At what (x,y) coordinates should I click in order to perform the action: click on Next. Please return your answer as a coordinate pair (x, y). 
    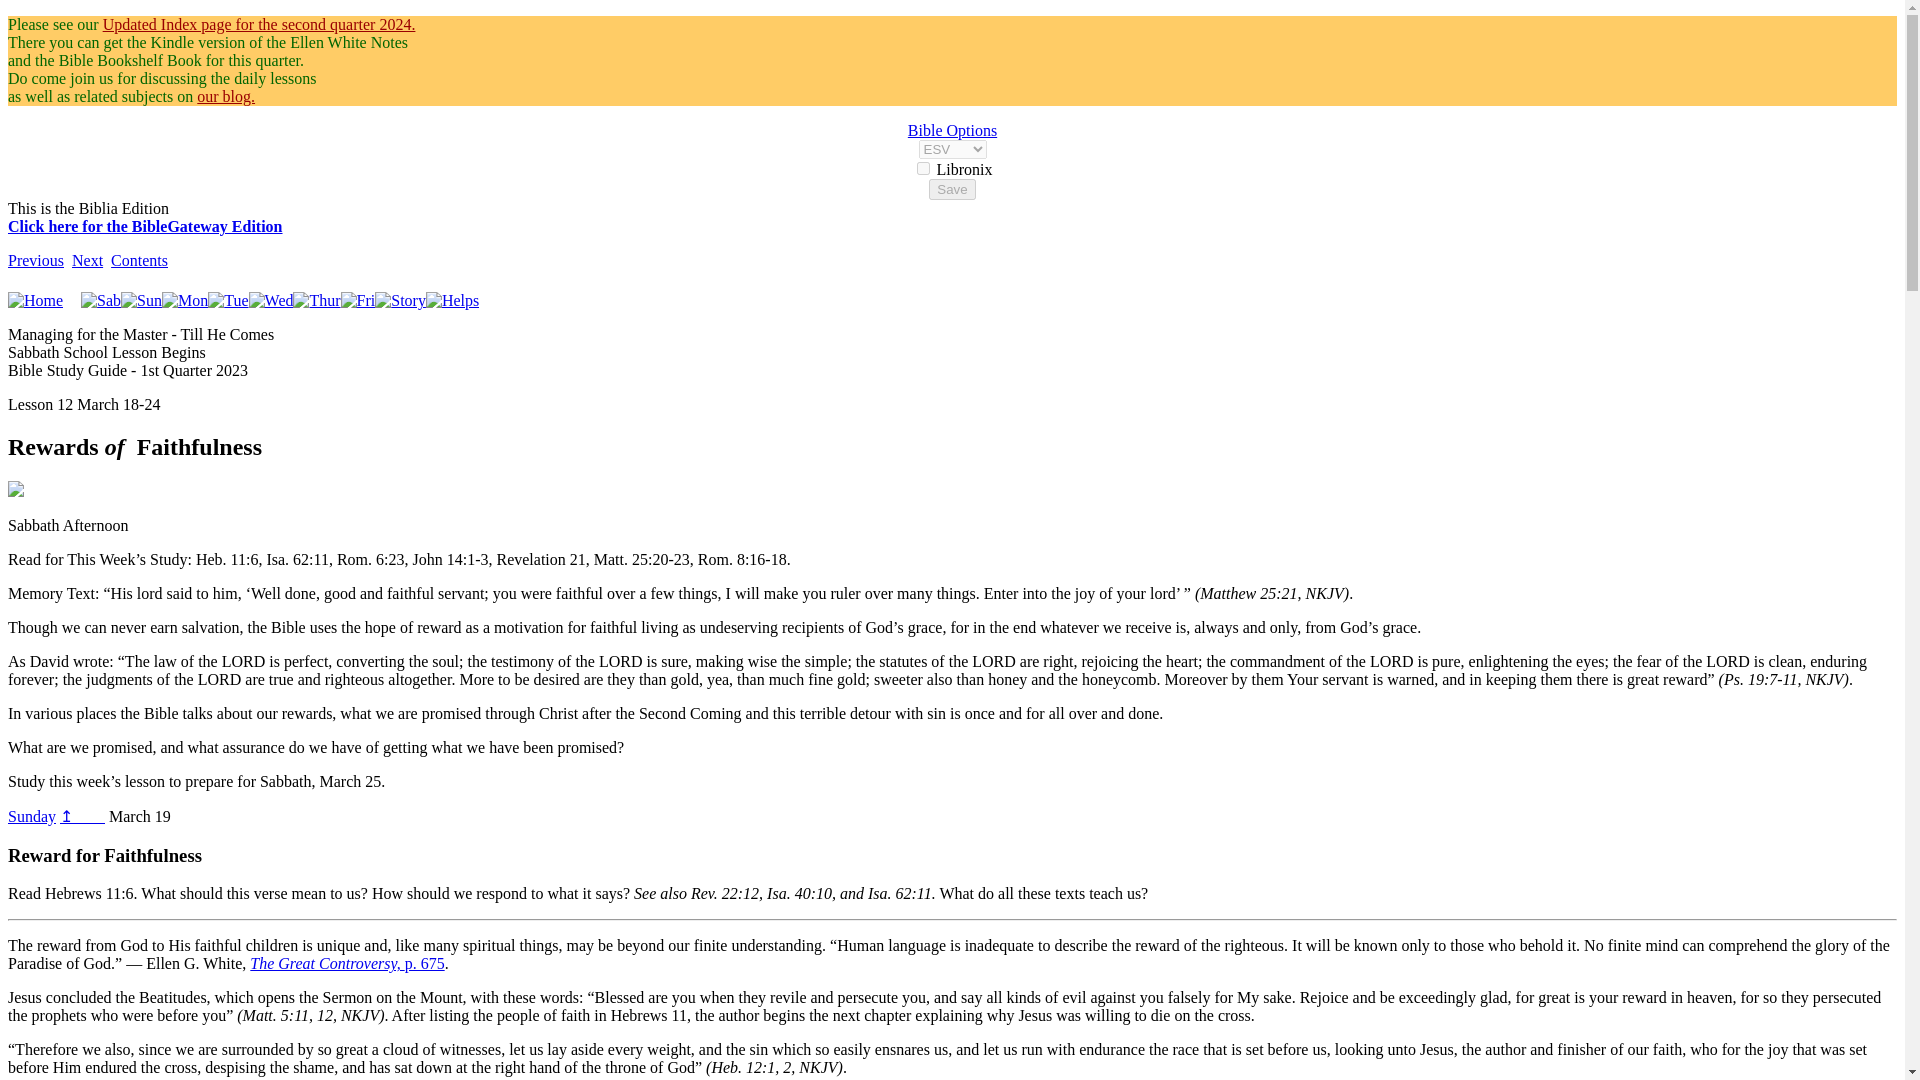
    Looking at the image, I should click on (88, 260).